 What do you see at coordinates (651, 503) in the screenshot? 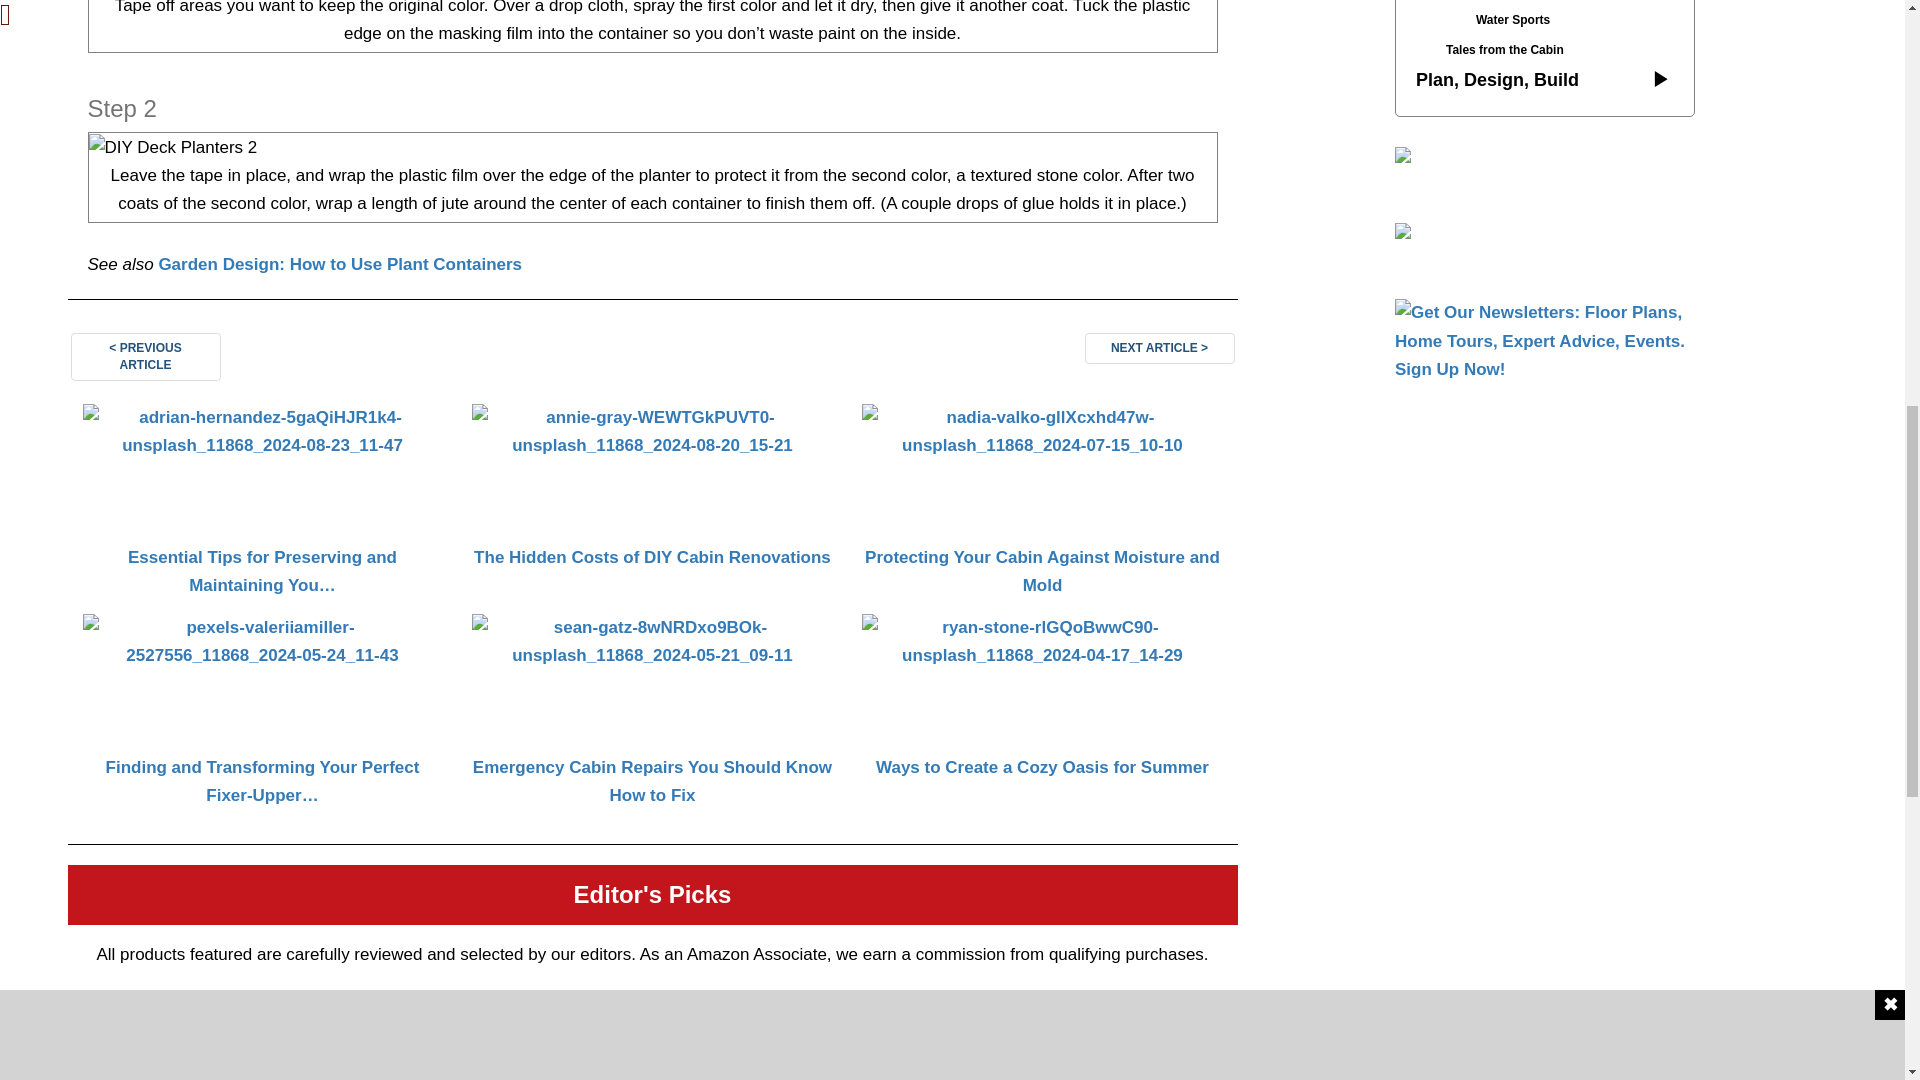
I see `The Hidden Costs of DIY Cabin Renovations` at bounding box center [651, 503].